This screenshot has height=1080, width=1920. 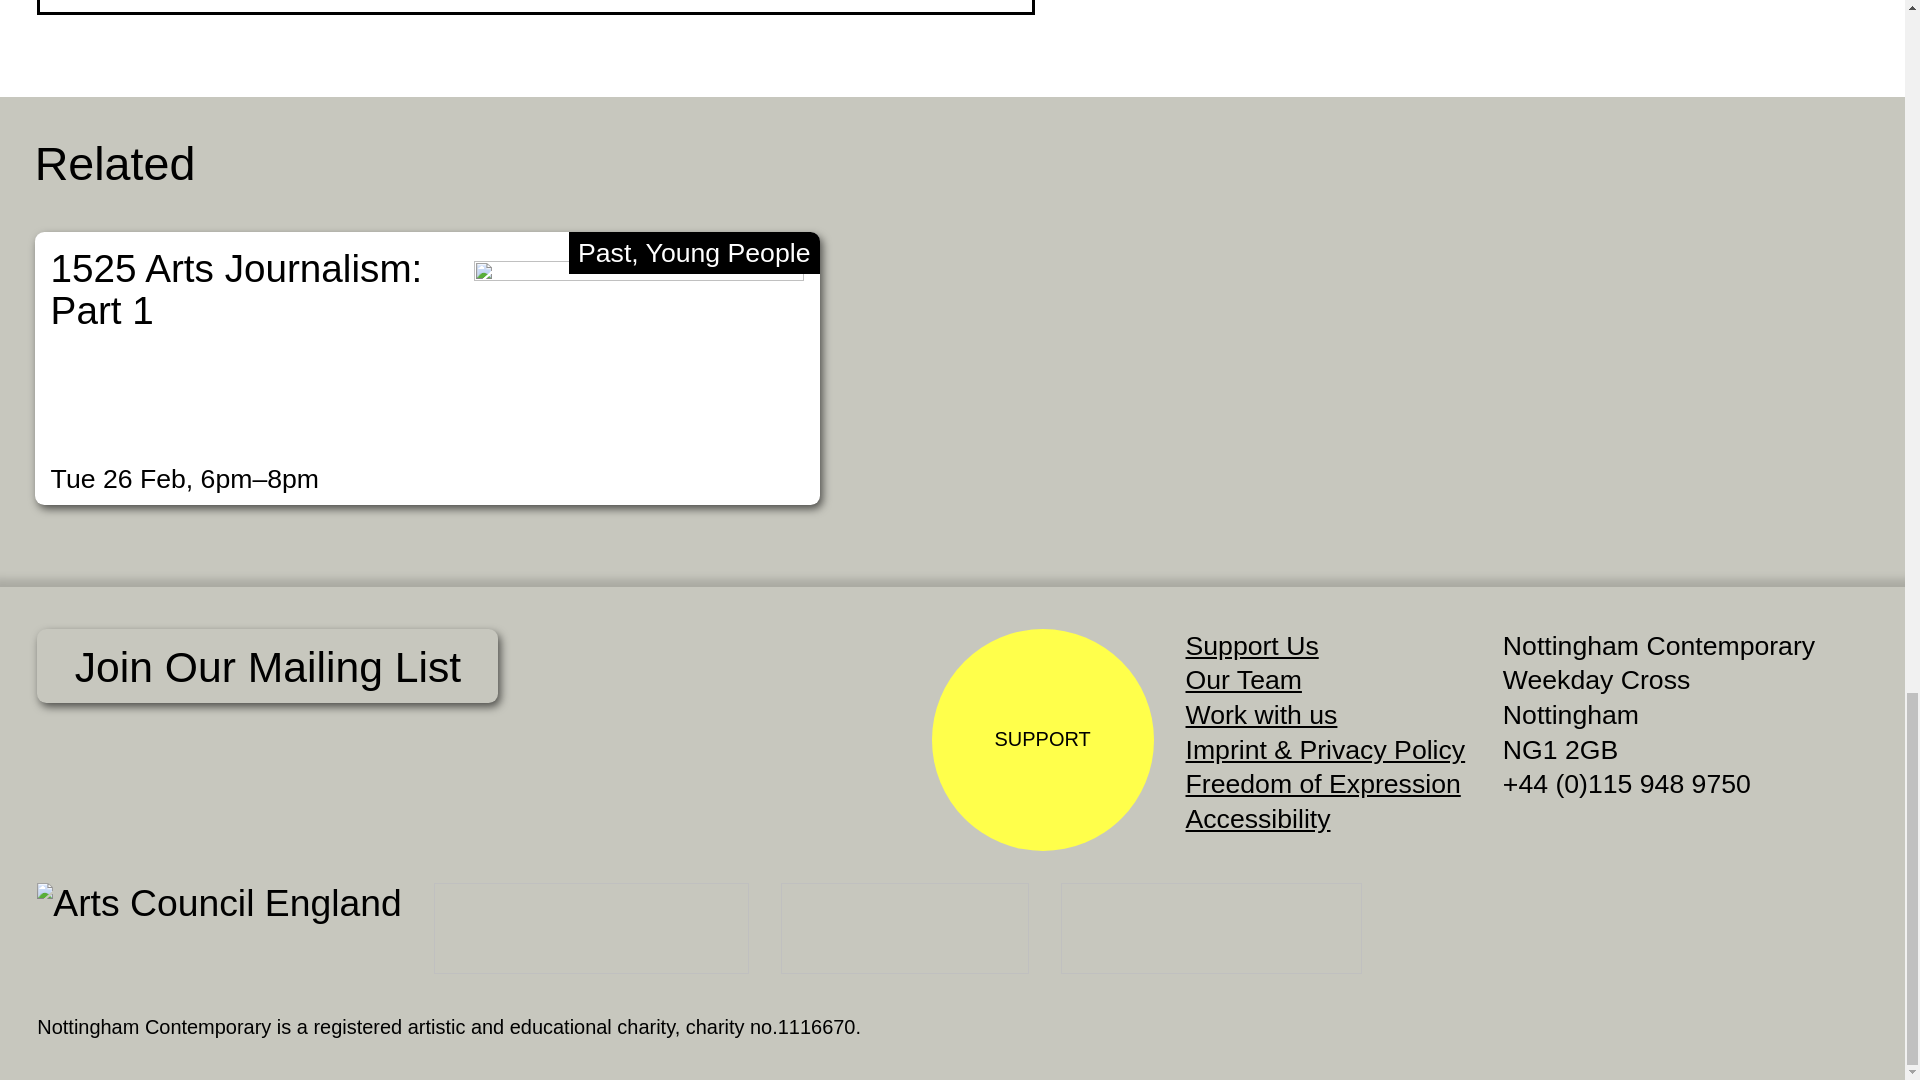 What do you see at coordinates (1324, 784) in the screenshot?
I see `Freedom of Expression` at bounding box center [1324, 784].